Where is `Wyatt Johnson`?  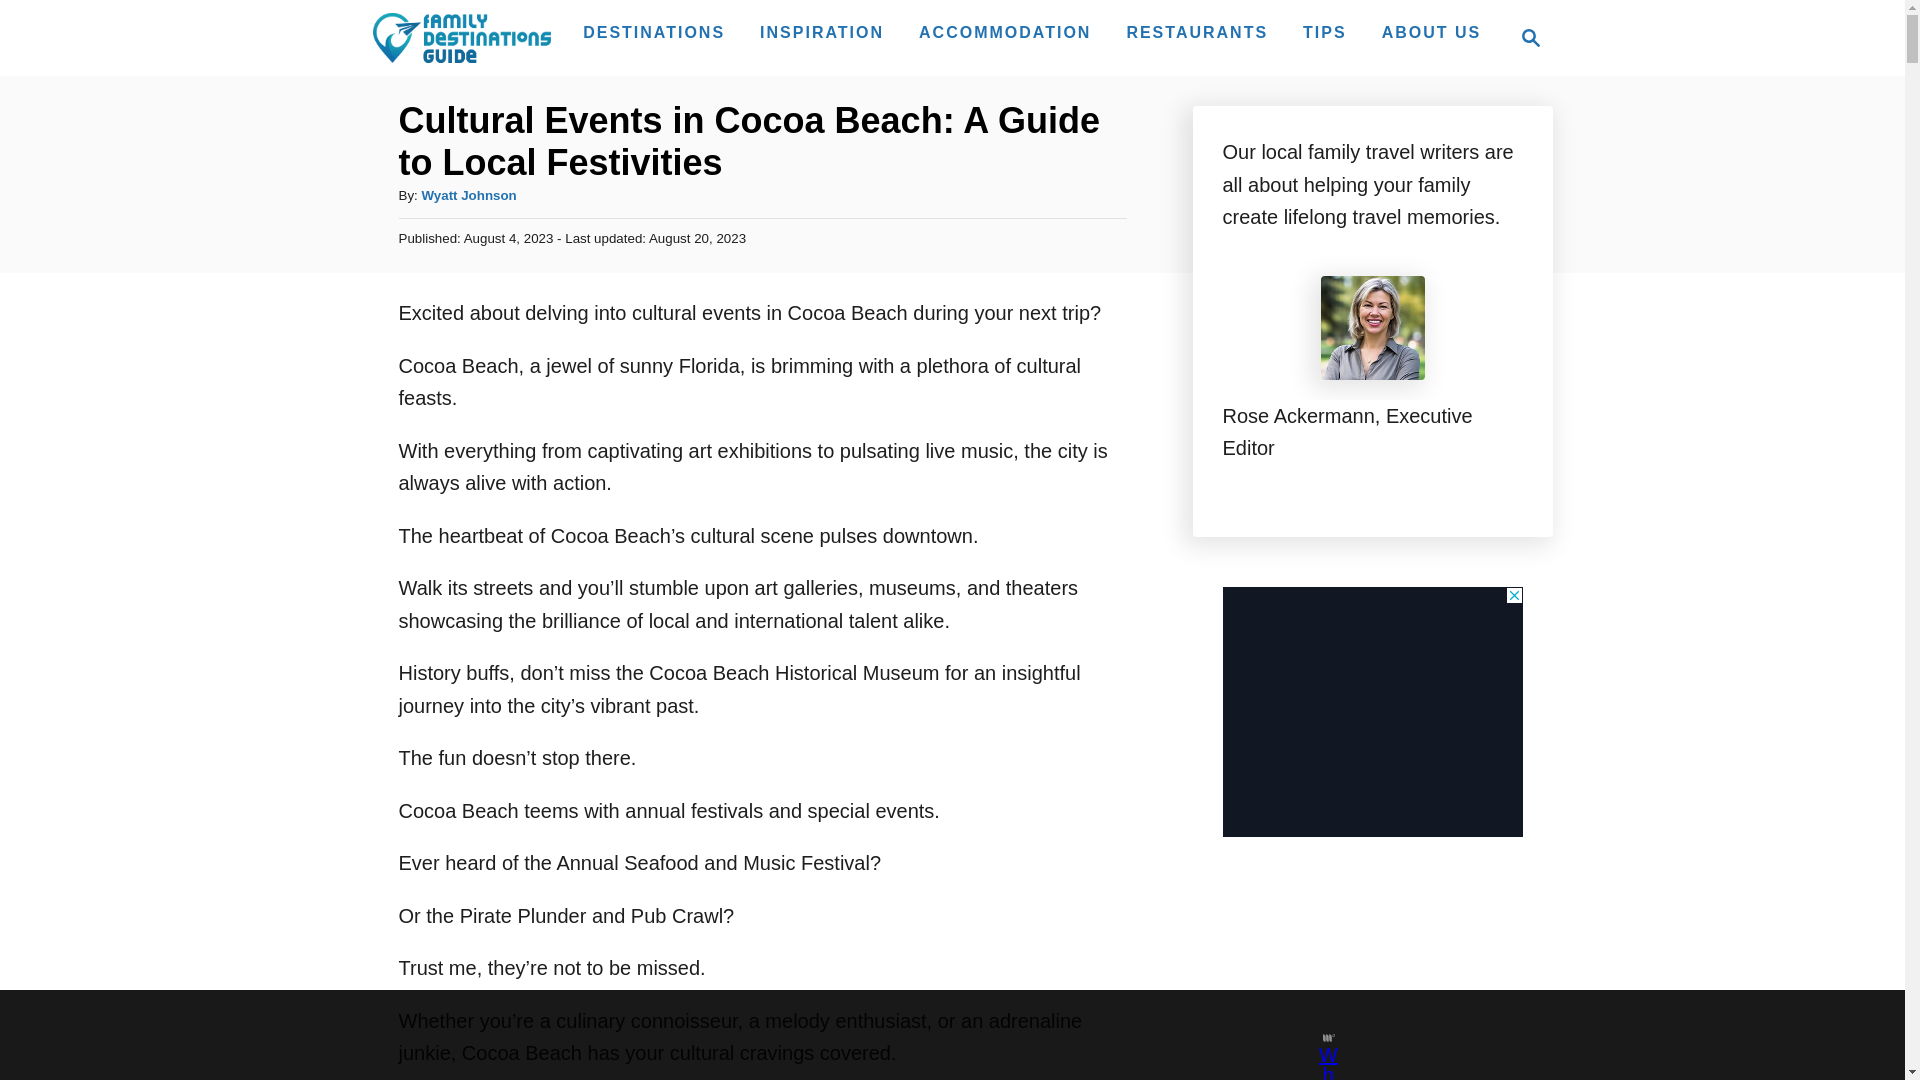 Wyatt Johnson is located at coordinates (1524, 37).